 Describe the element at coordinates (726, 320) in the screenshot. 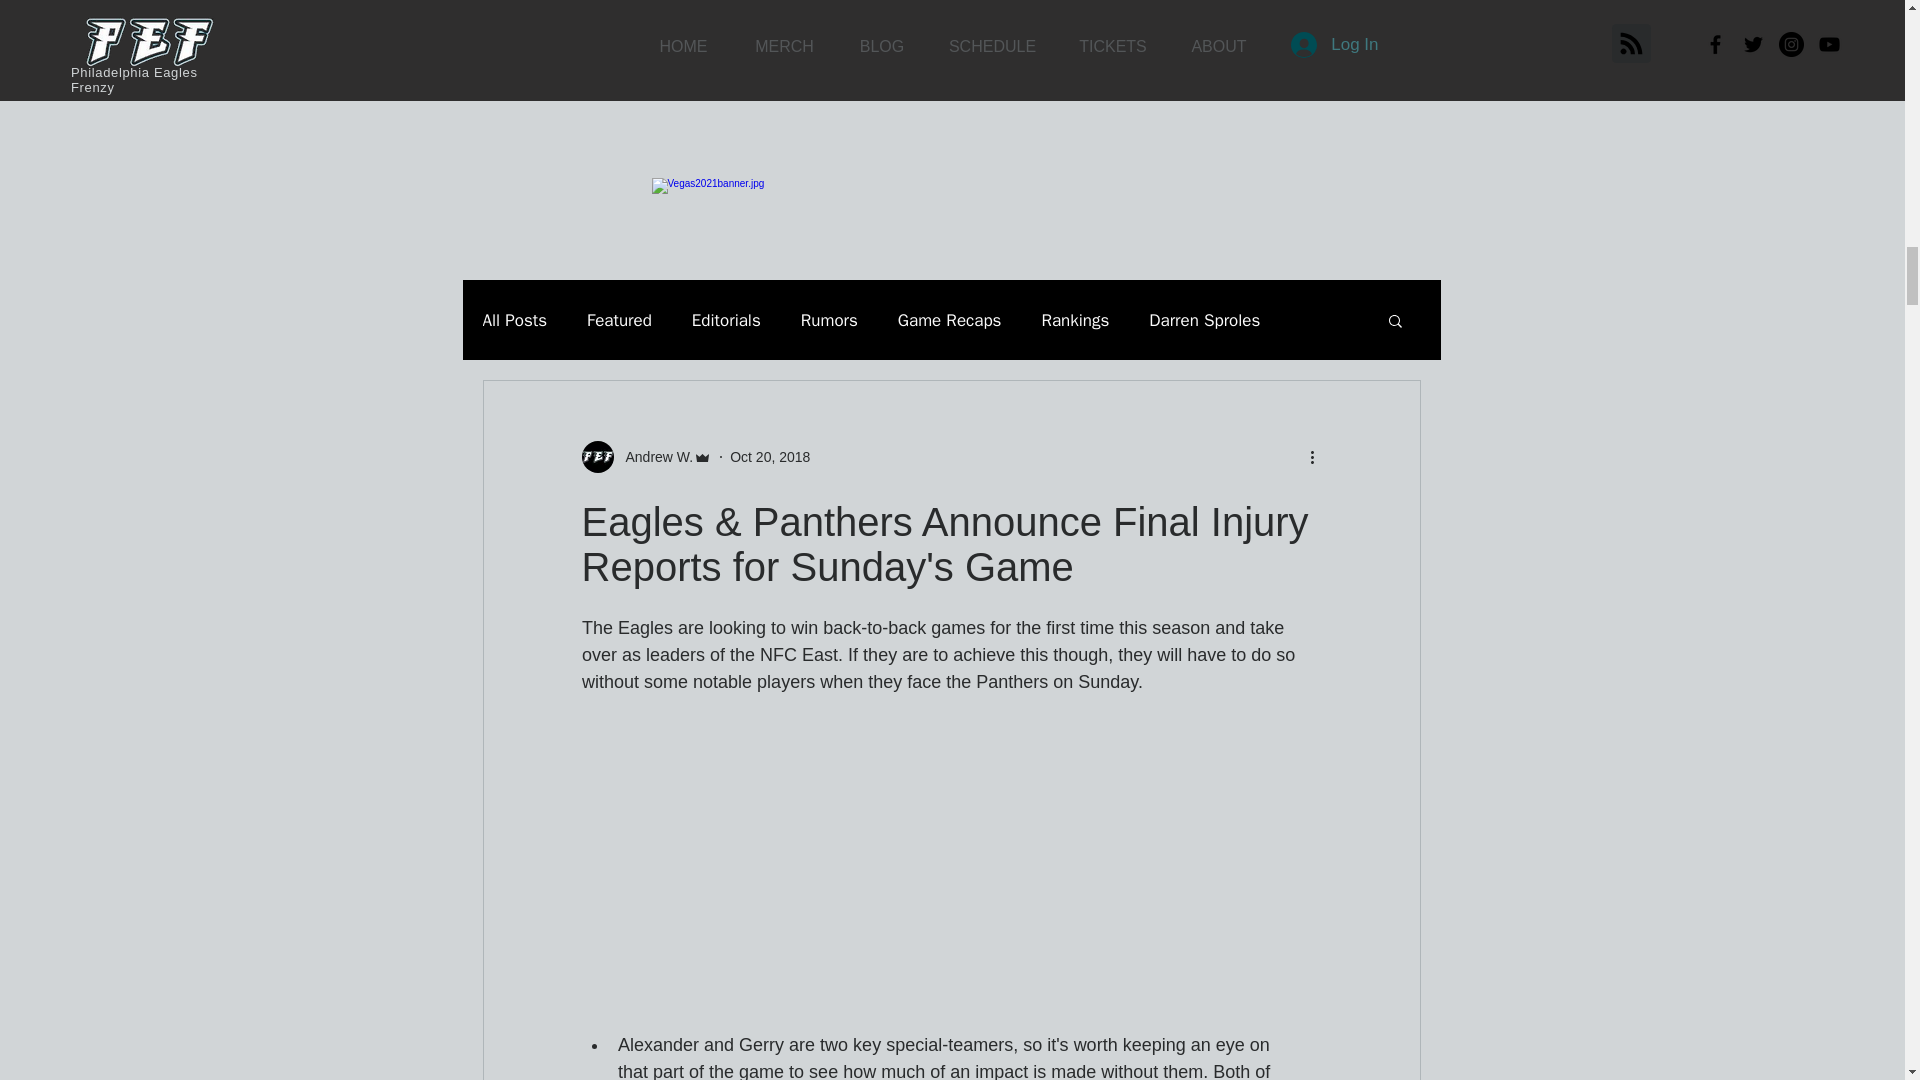

I see `Editorials` at that location.